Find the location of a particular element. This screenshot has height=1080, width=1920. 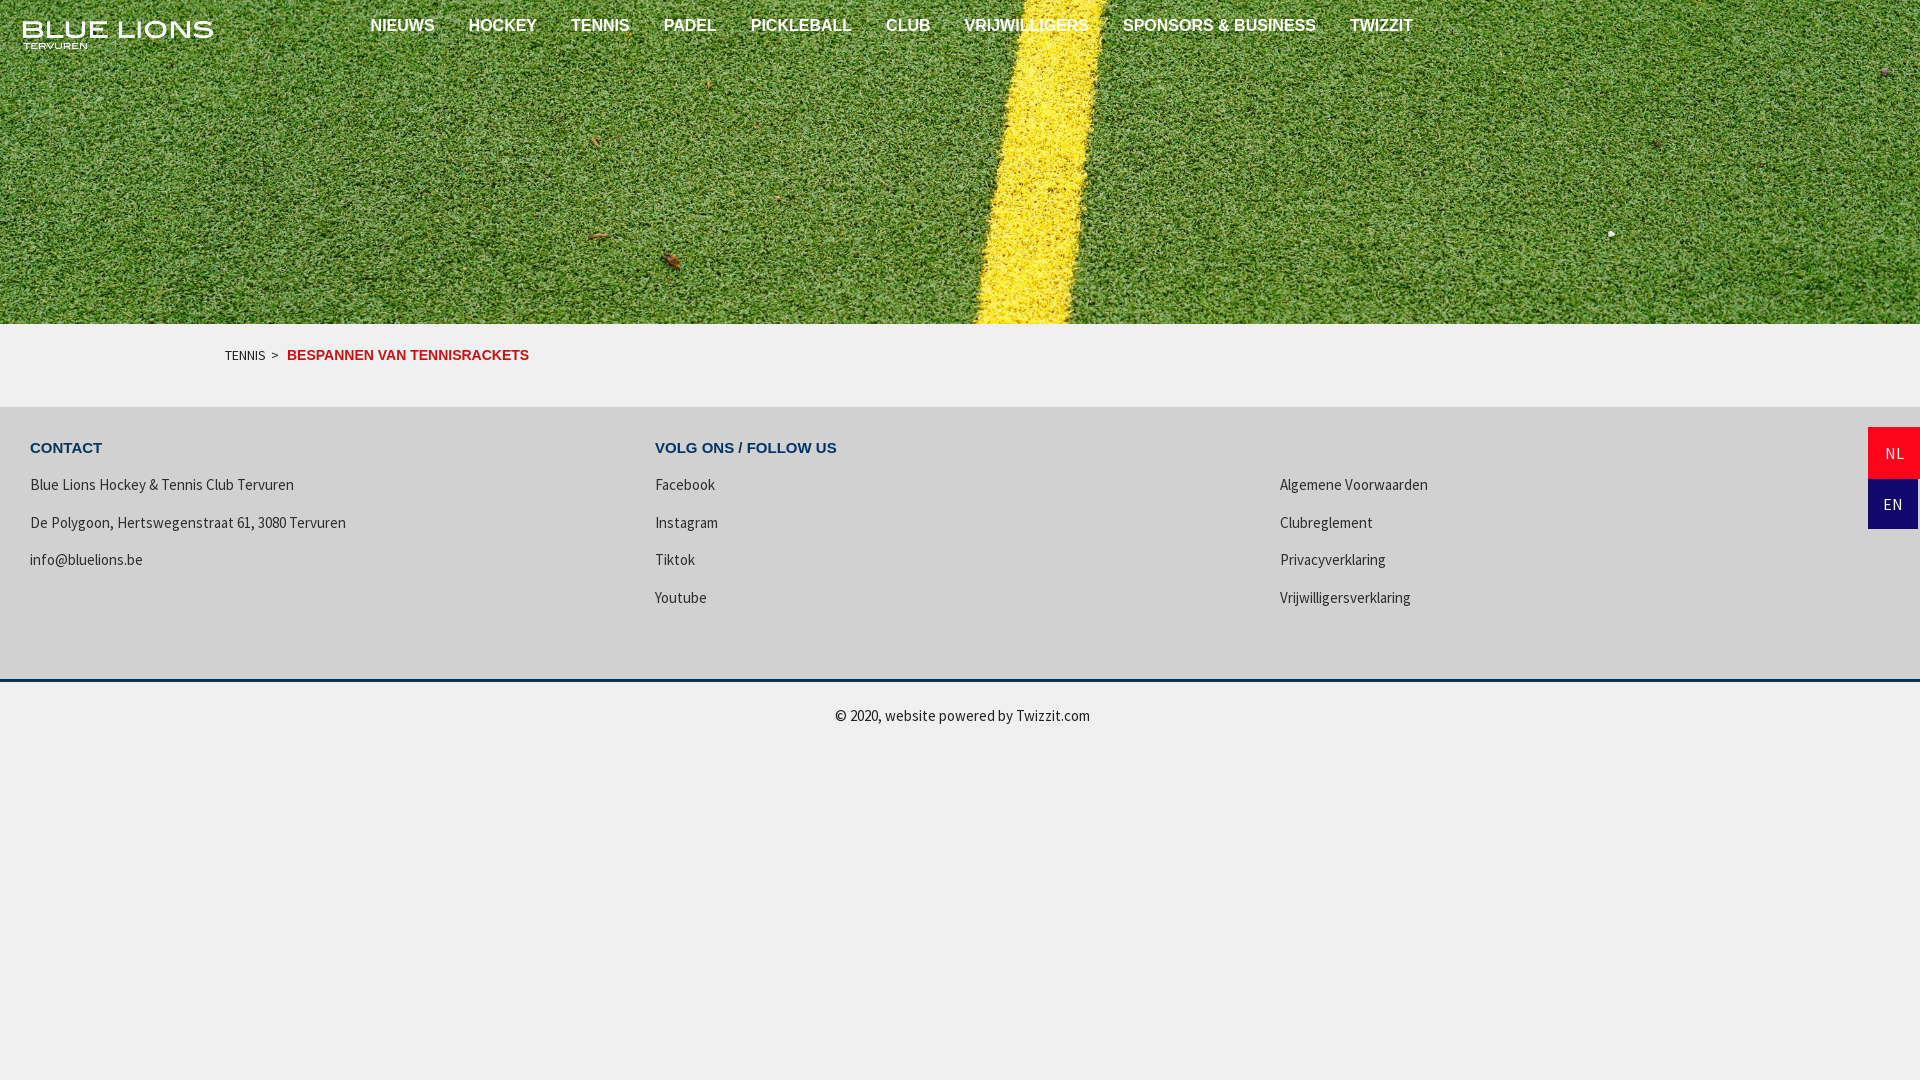

TENNIS is located at coordinates (246, 356).